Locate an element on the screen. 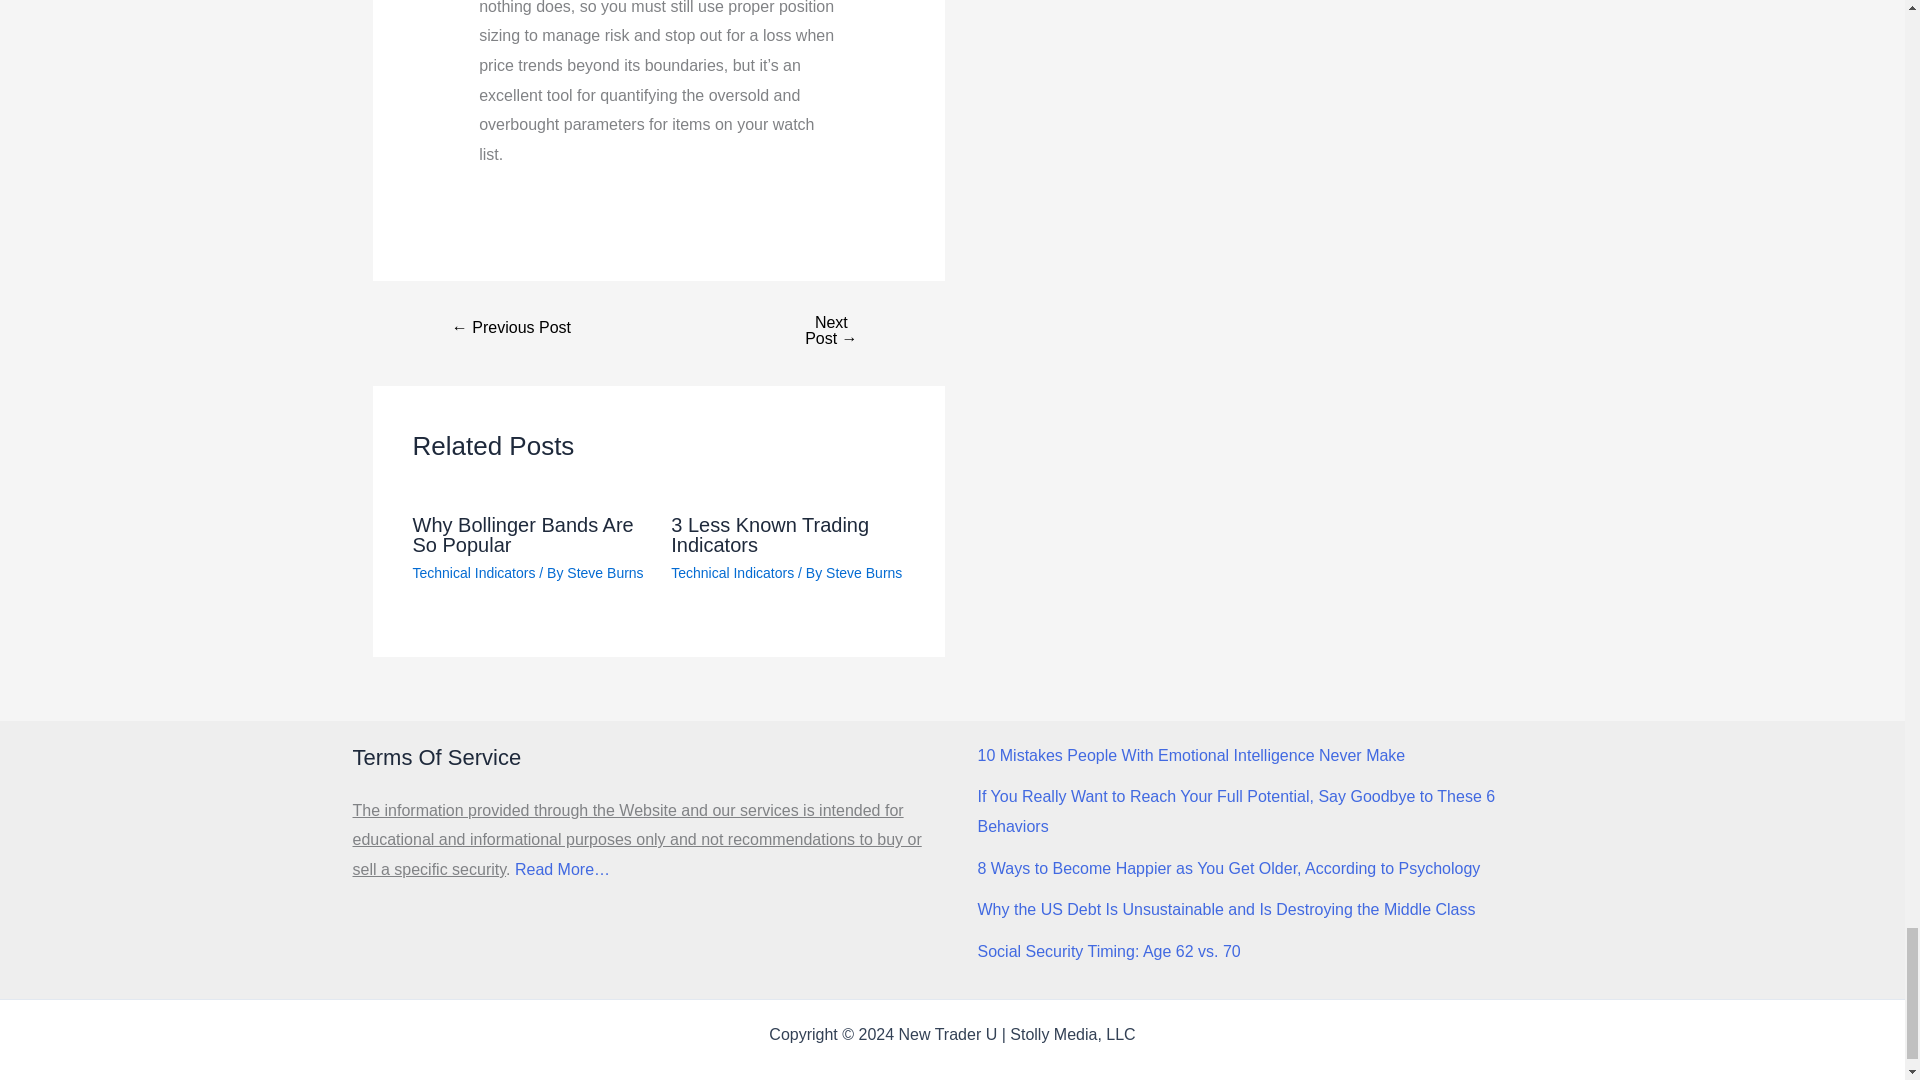 This screenshot has width=1920, height=1080. Technical Indicators is located at coordinates (732, 572).